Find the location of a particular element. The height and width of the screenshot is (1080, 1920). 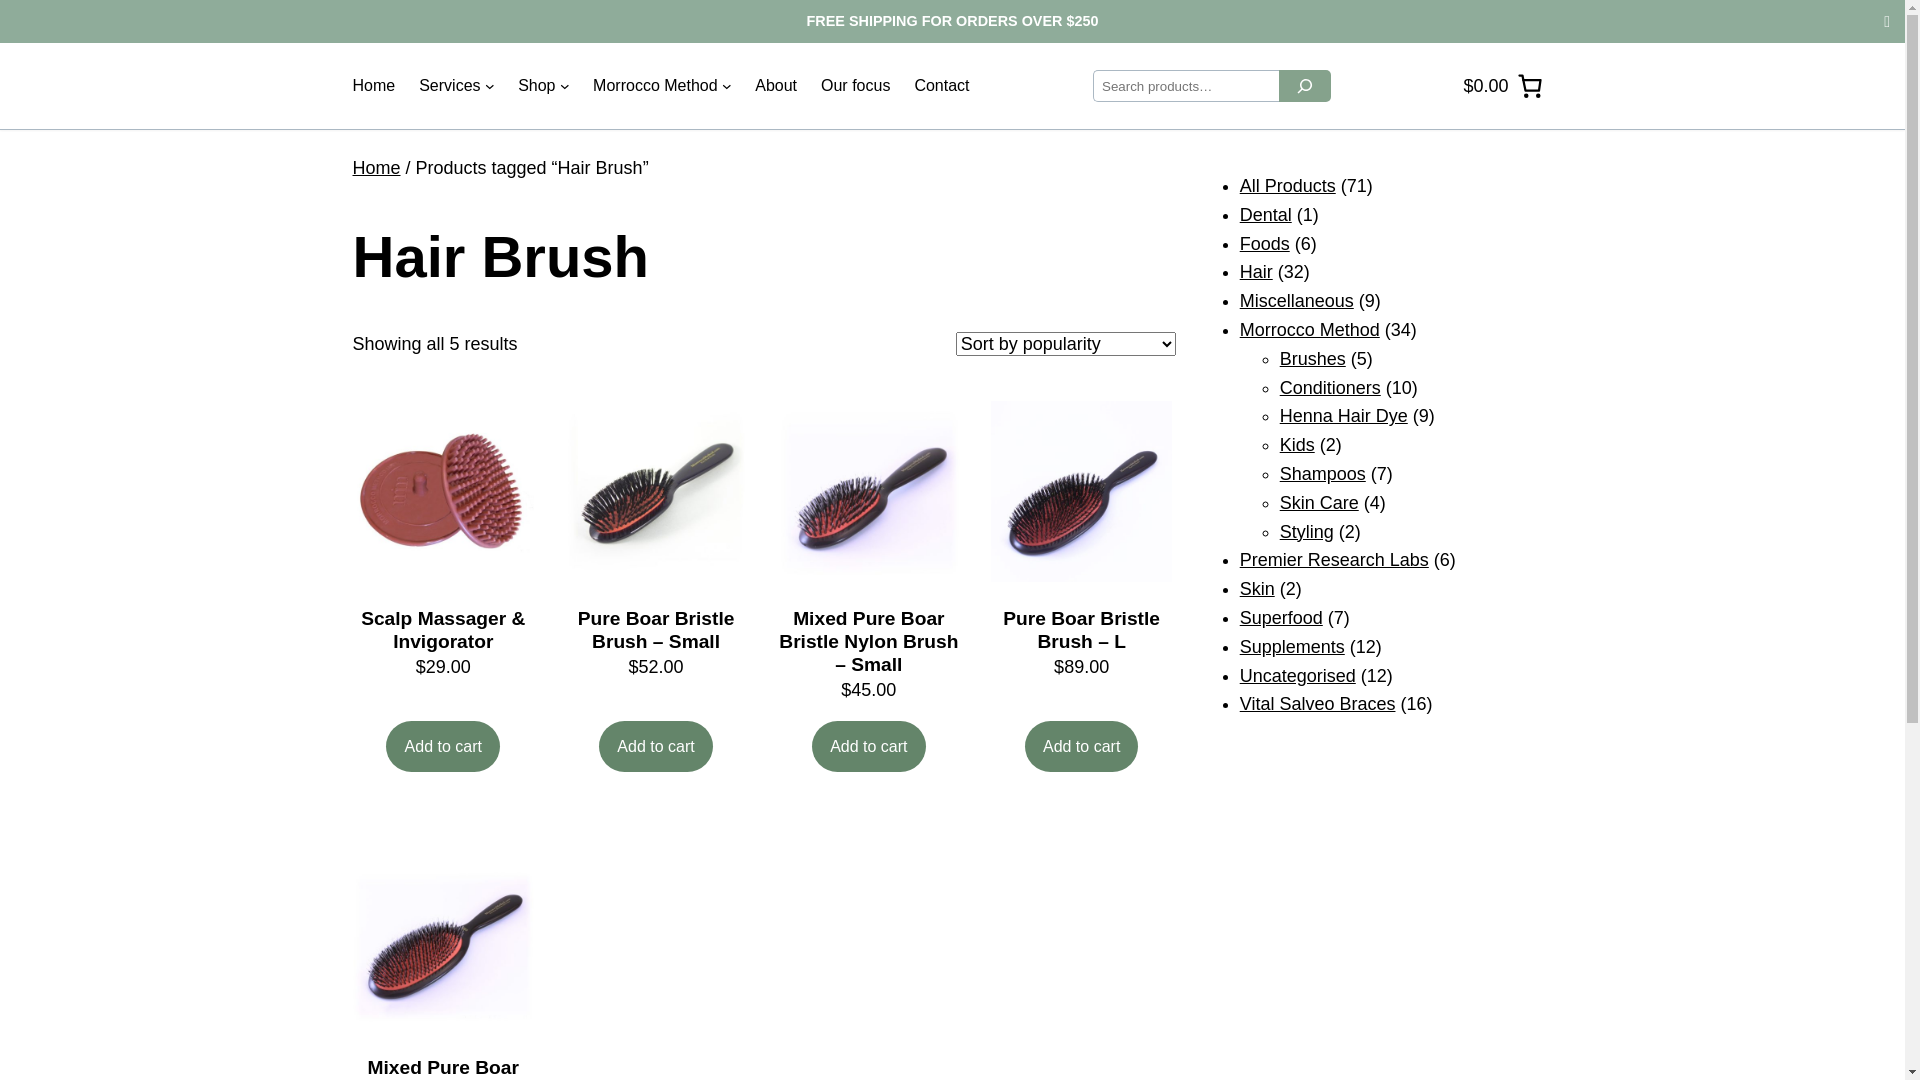

Dental is located at coordinates (1266, 215).